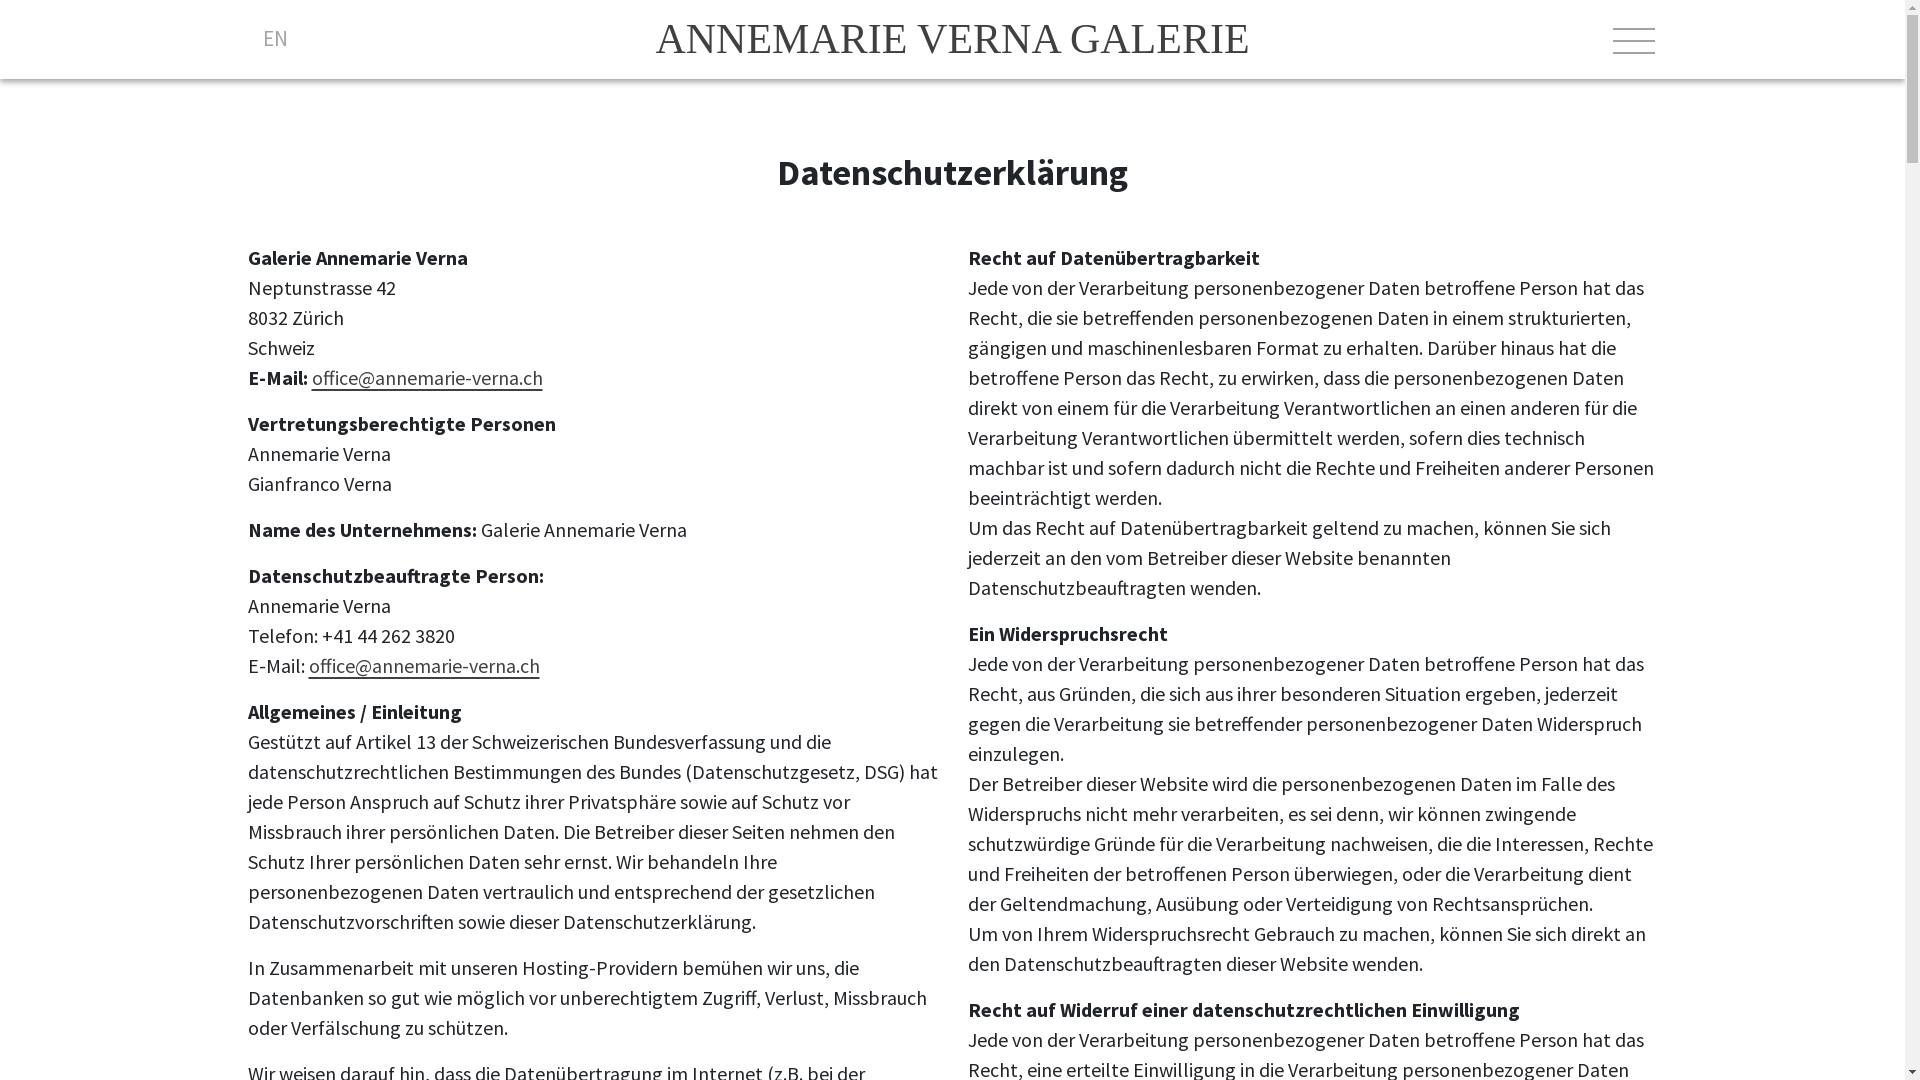 The width and height of the screenshot is (1920, 1080). Describe the element at coordinates (274, 38) in the screenshot. I see `EN` at that location.